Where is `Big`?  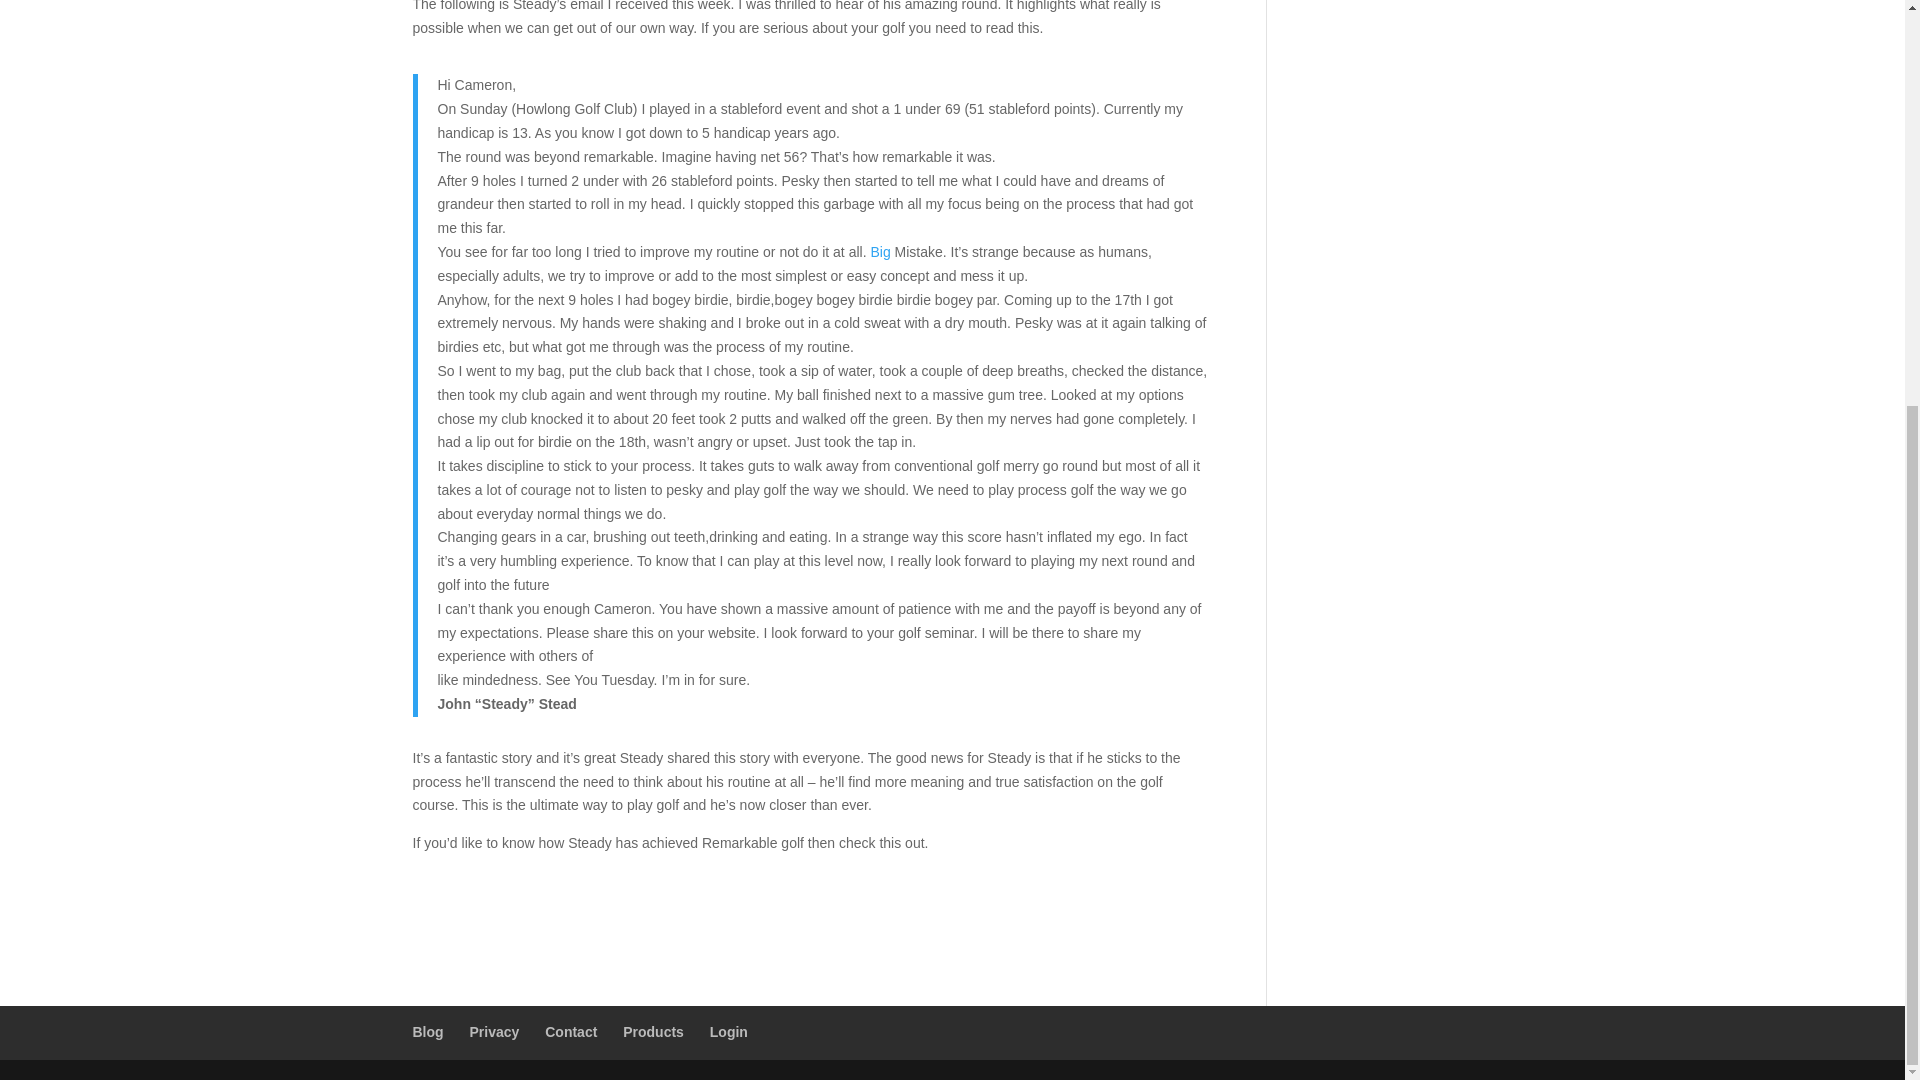
Big is located at coordinates (880, 252).